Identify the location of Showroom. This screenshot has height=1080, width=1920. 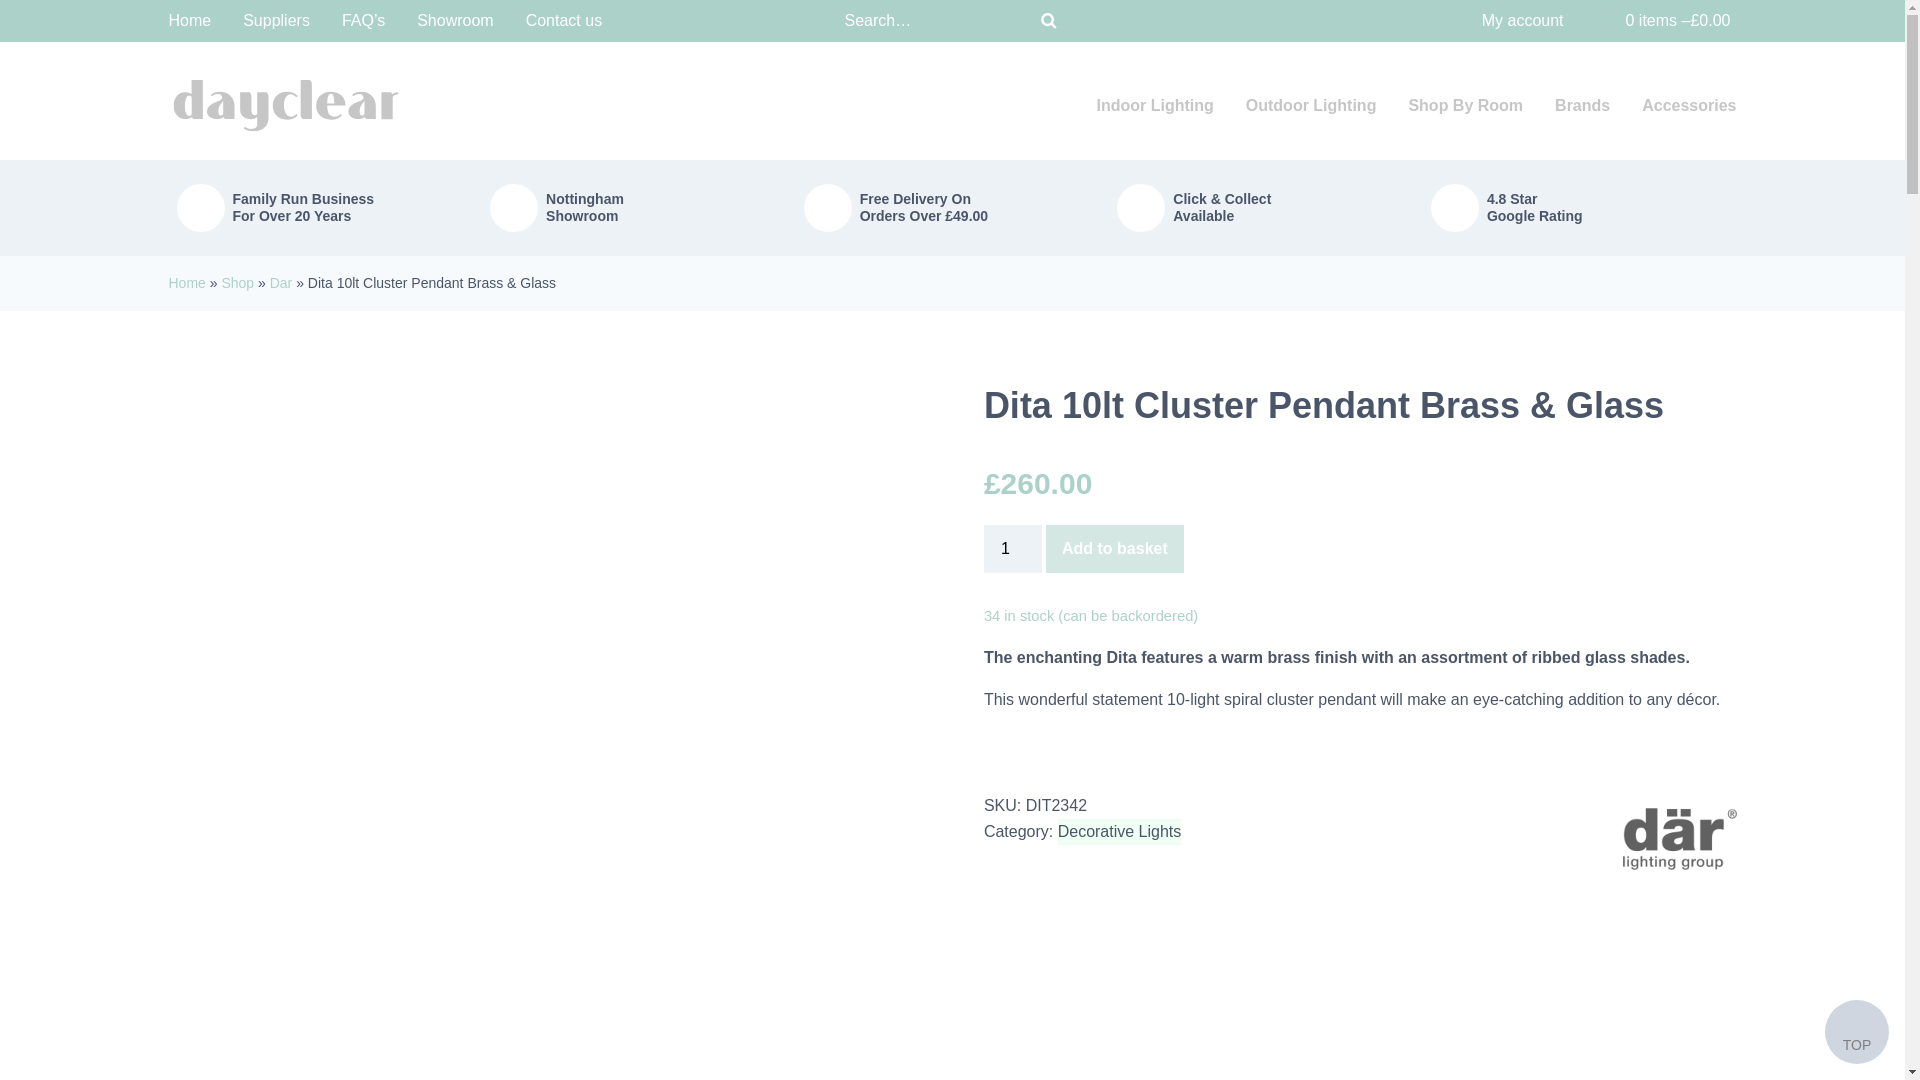
(454, 20).